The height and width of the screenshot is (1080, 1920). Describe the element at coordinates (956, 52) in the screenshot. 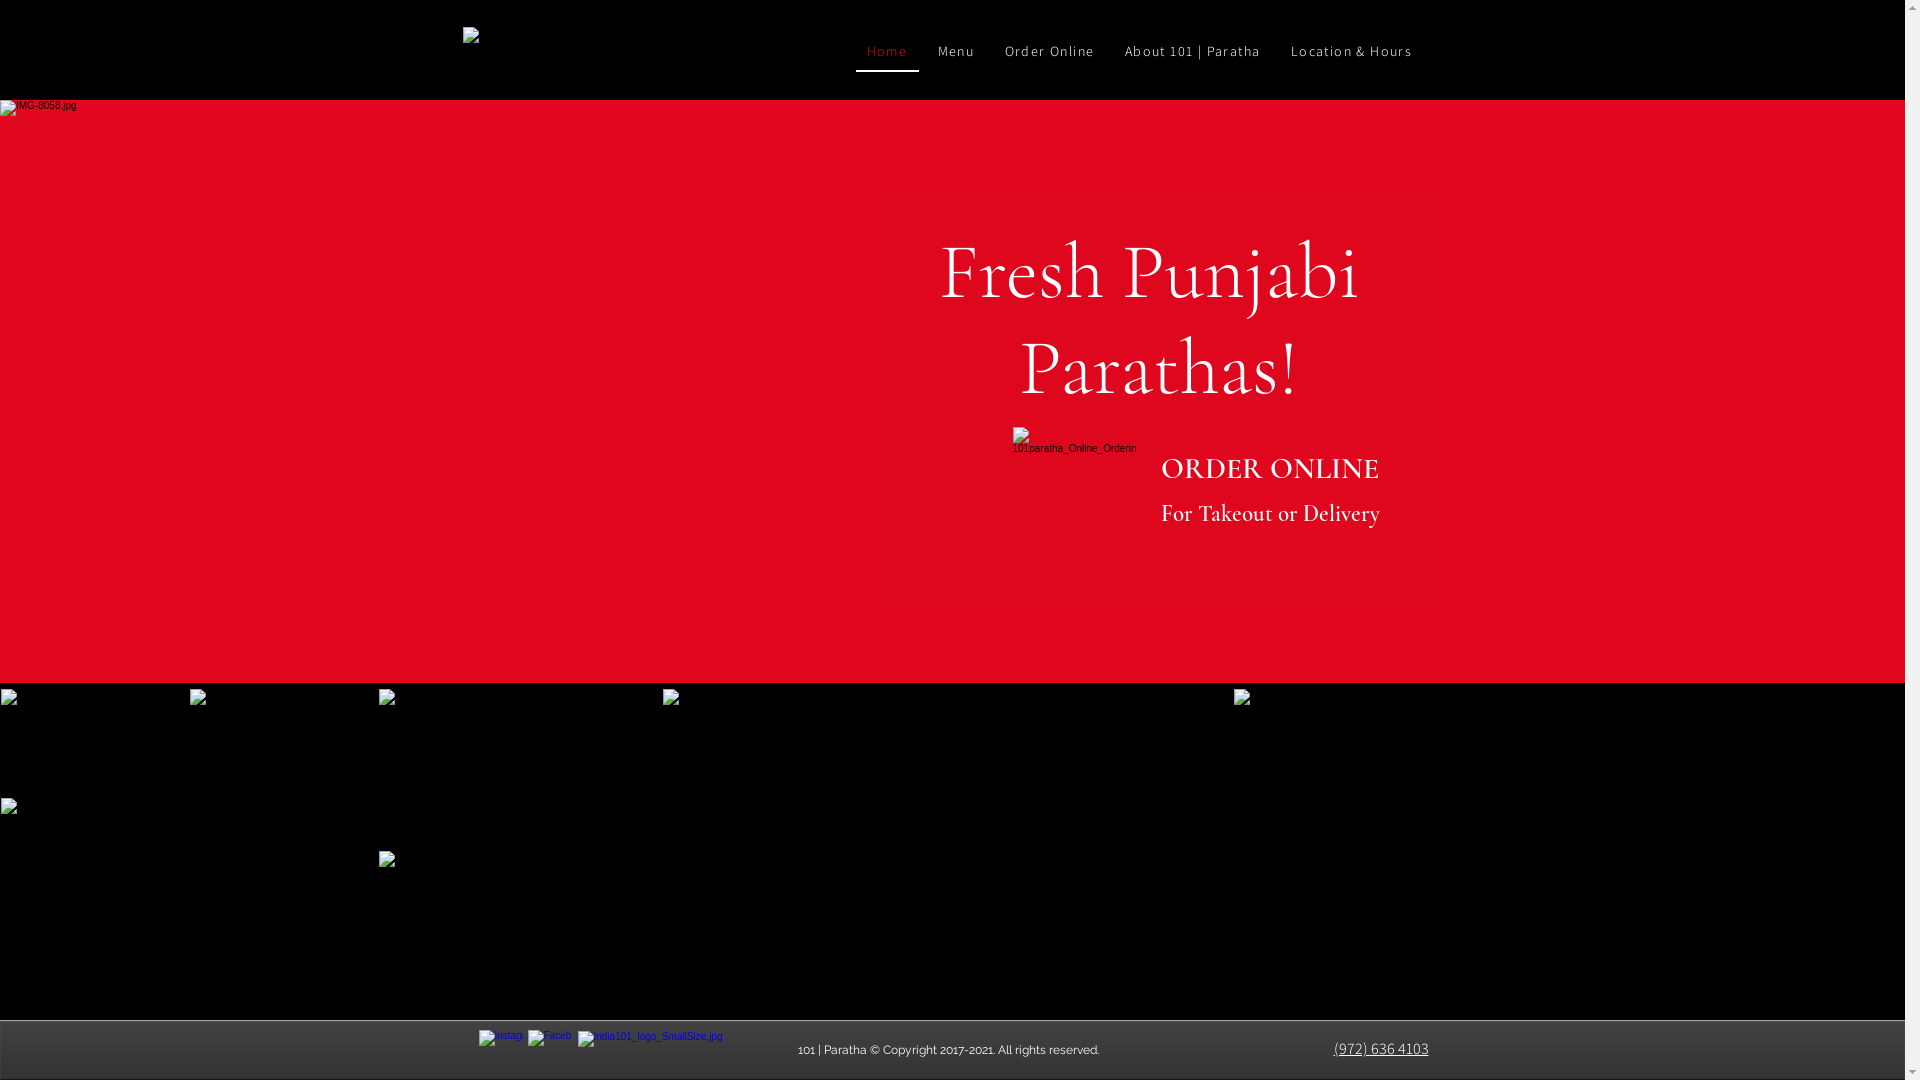

I see `Menu` at that location.